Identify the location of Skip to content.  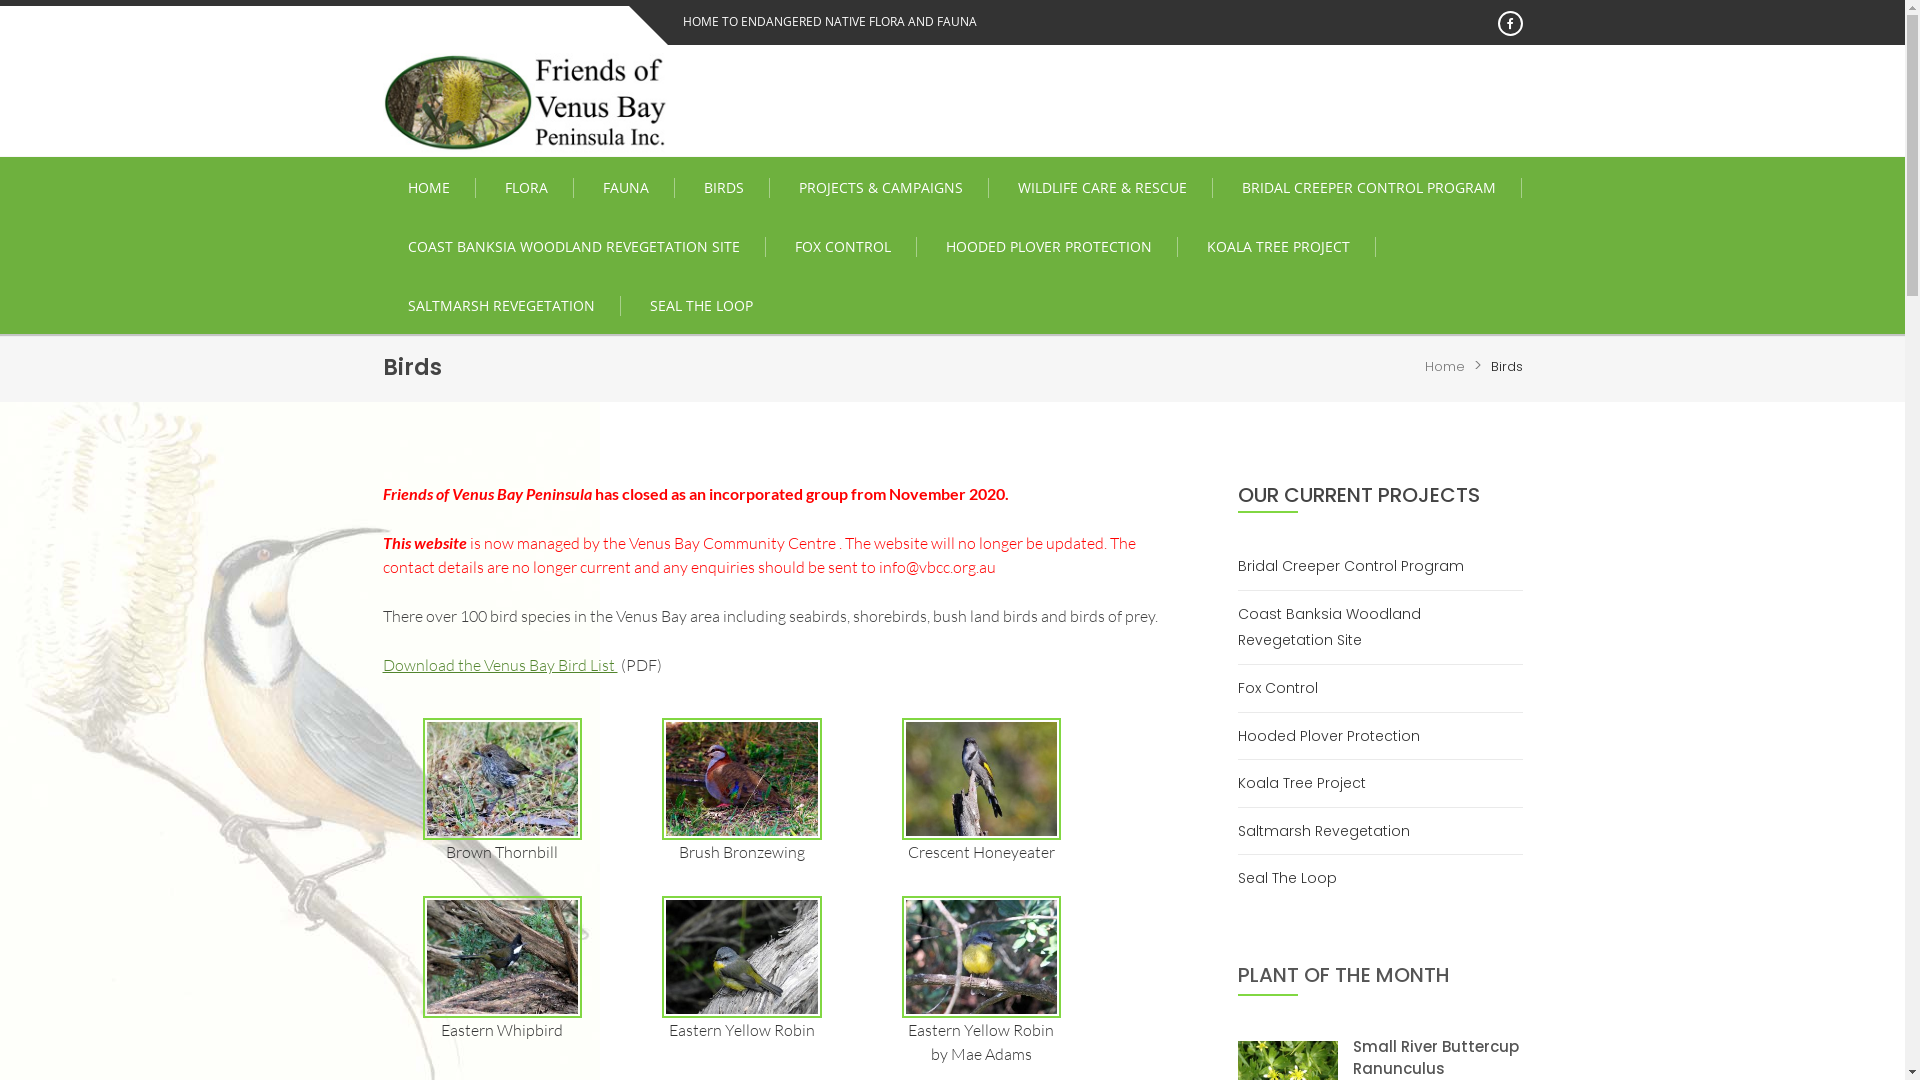
(0, 0).